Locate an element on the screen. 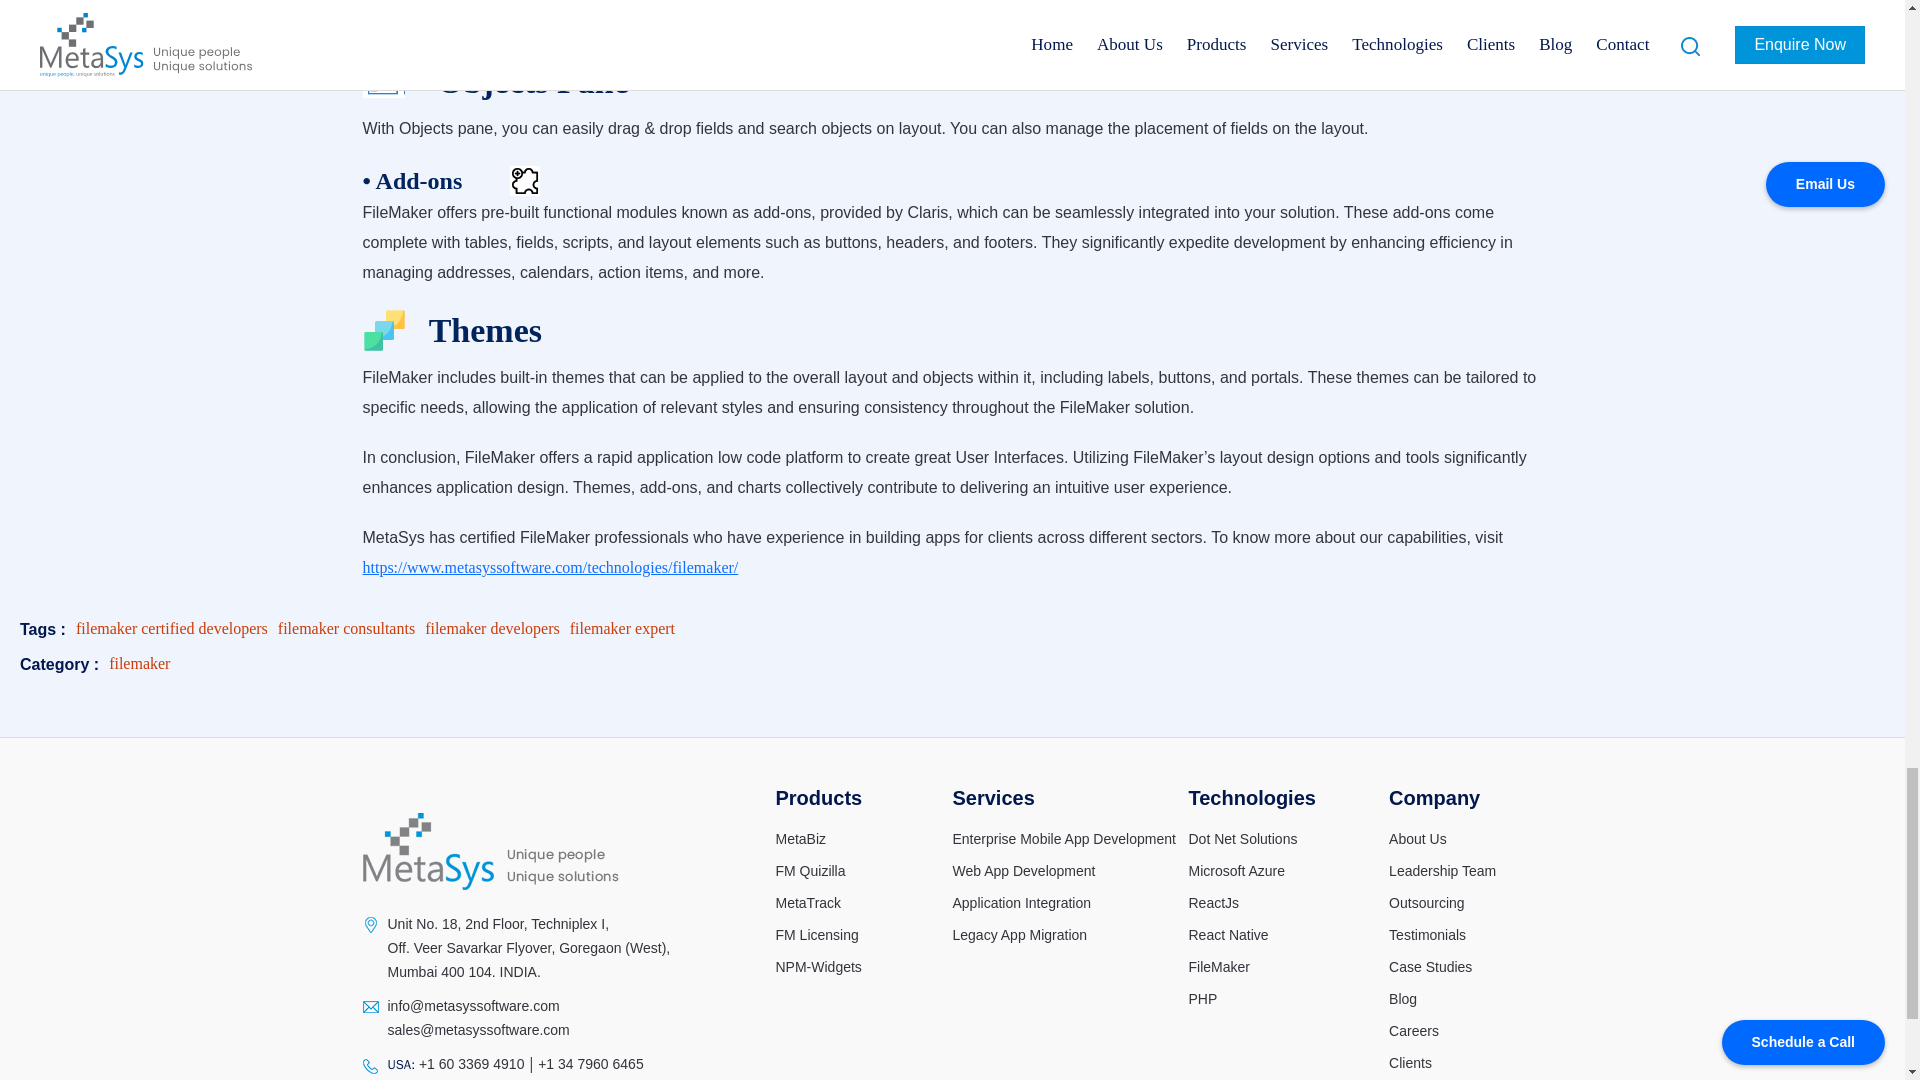 The width and height of the screenshot is (1920, 1080). FileMaker consultants Tag is located at coordinates (346, 628).